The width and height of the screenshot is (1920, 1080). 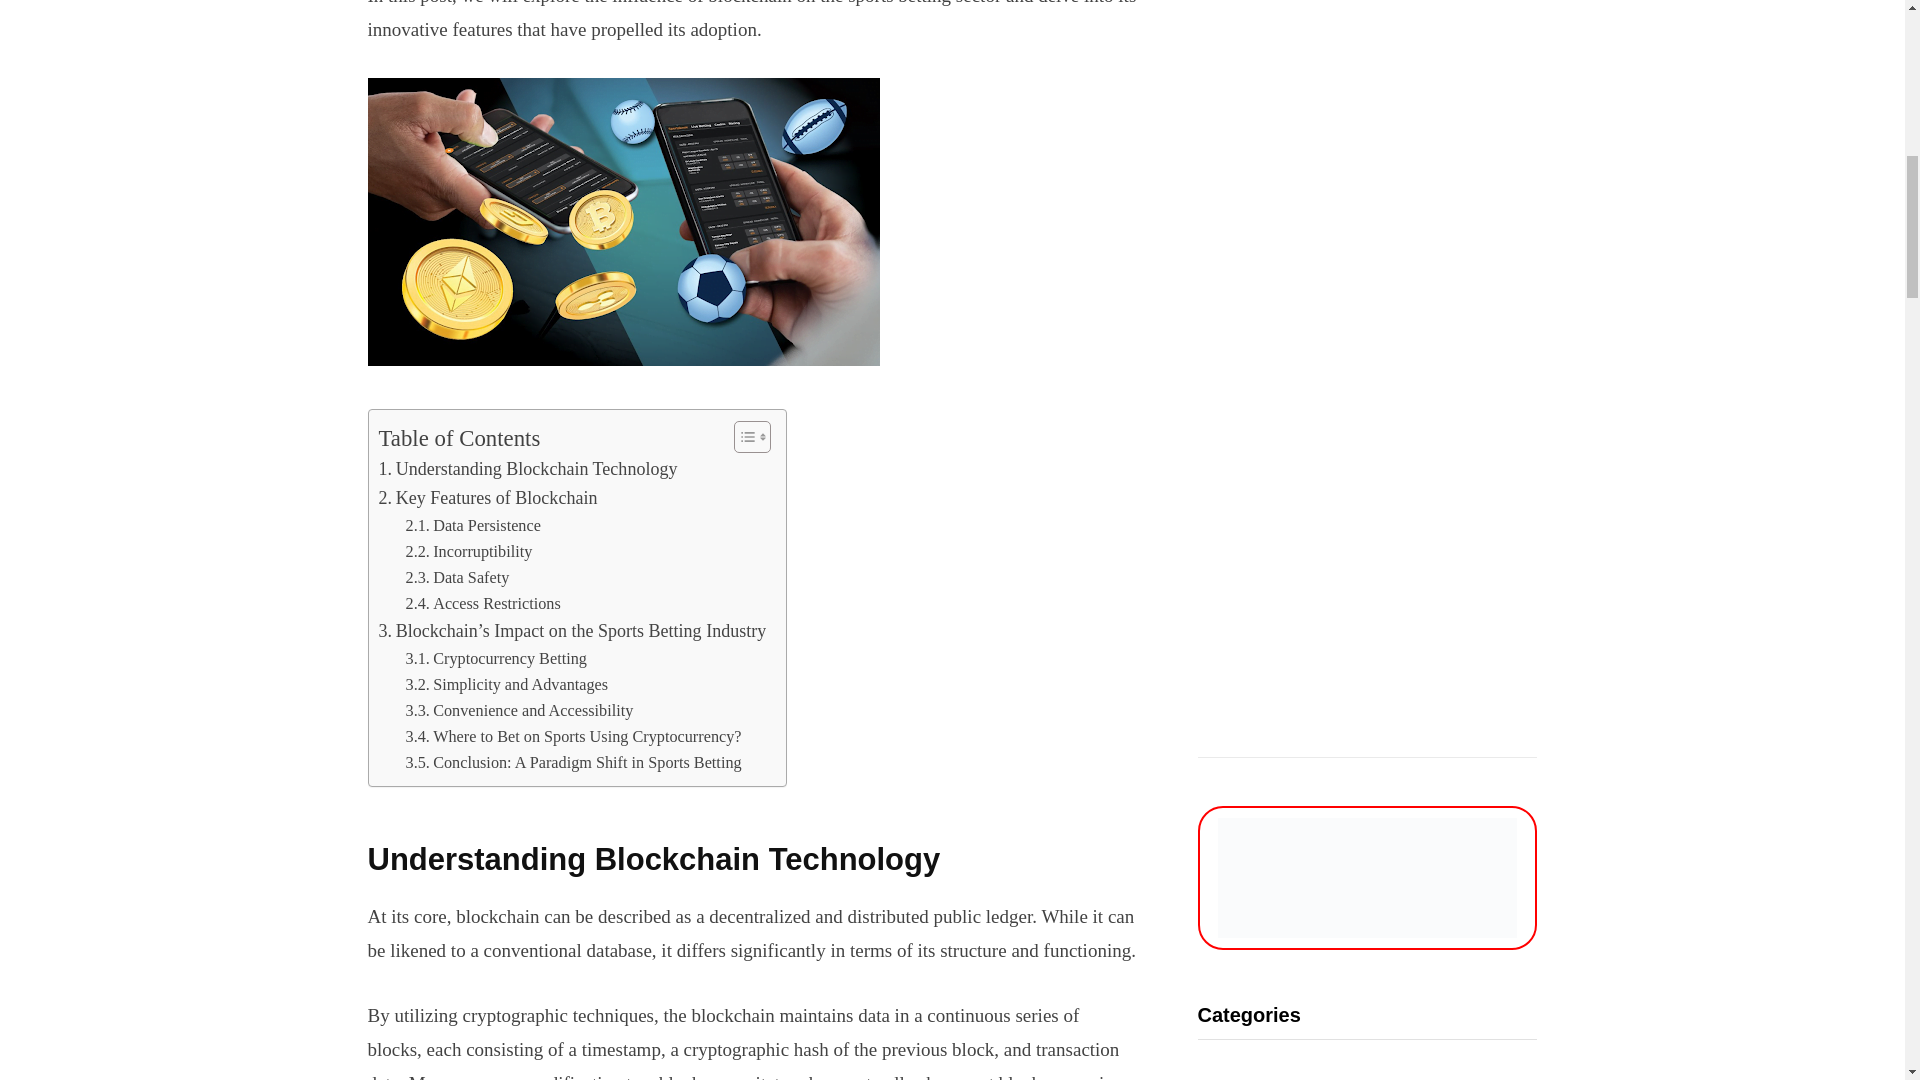 I want to click on Understanding Blockchain Technology, so click(x=528, y=468).